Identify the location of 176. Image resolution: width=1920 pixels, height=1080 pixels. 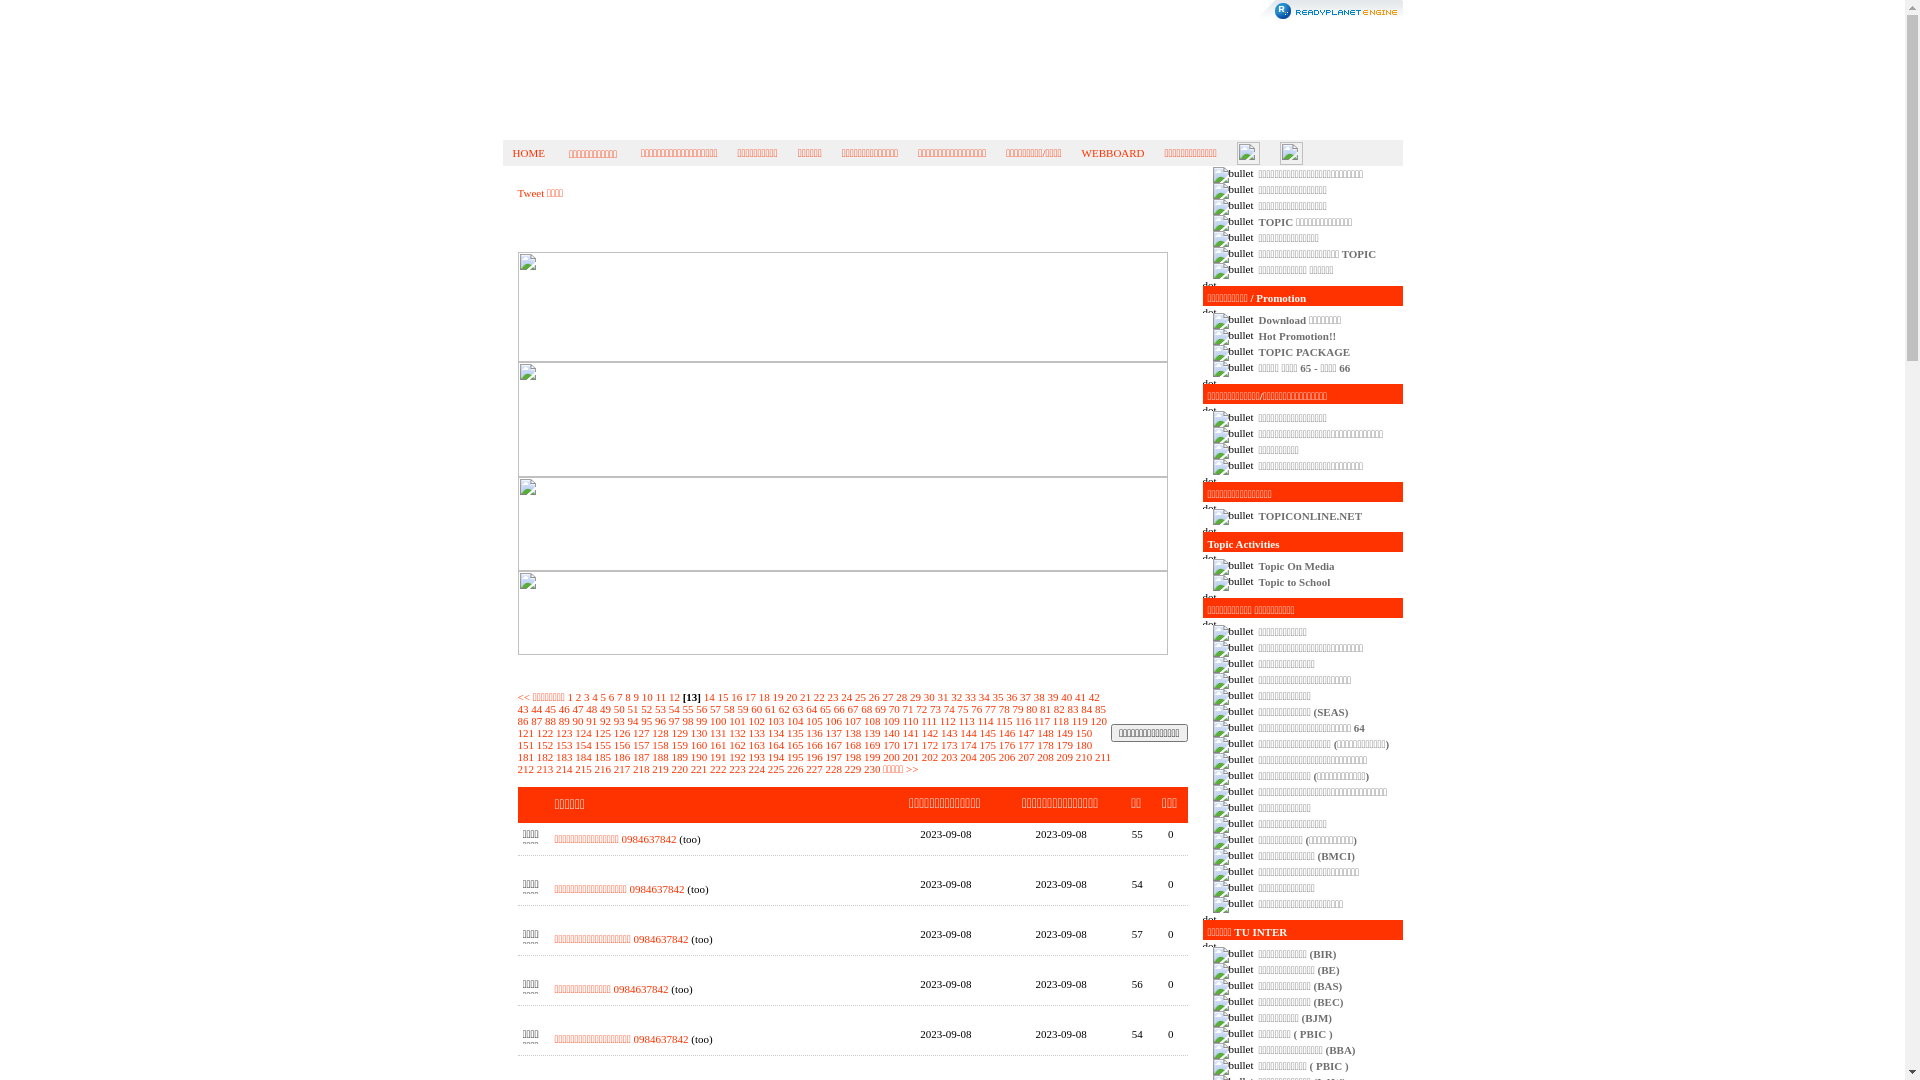
(1007, 745).